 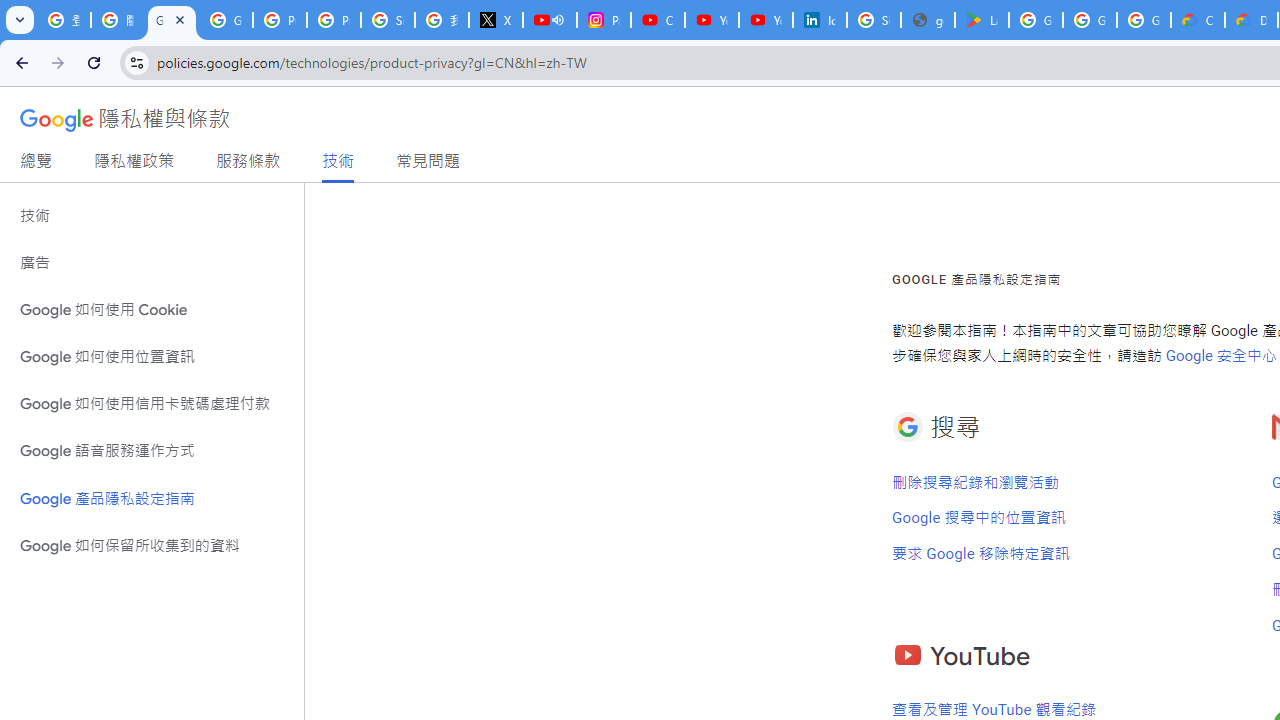 I want to click on Sign in - Google Accounts, so click(x=388, y=20).